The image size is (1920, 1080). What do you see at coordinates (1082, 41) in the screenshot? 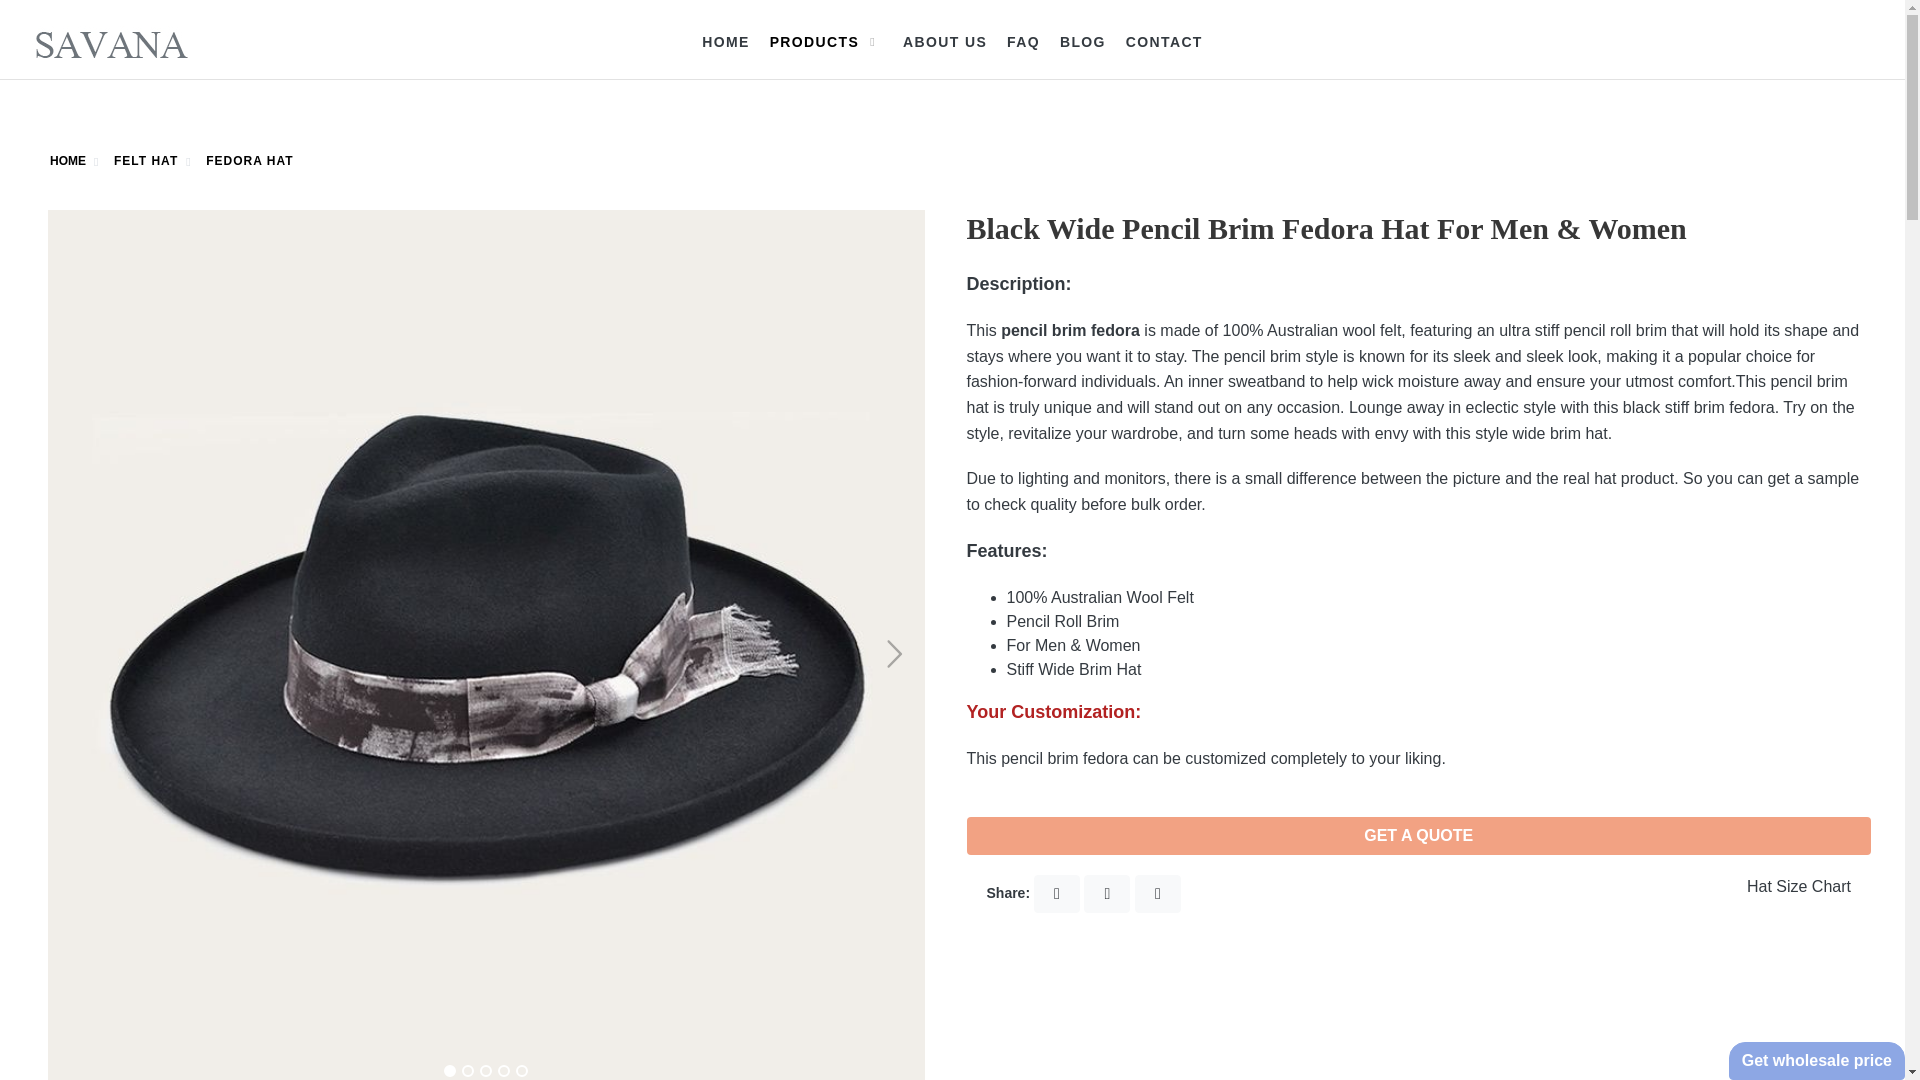
I see `BLOG` at bounding box center [1082, 41].